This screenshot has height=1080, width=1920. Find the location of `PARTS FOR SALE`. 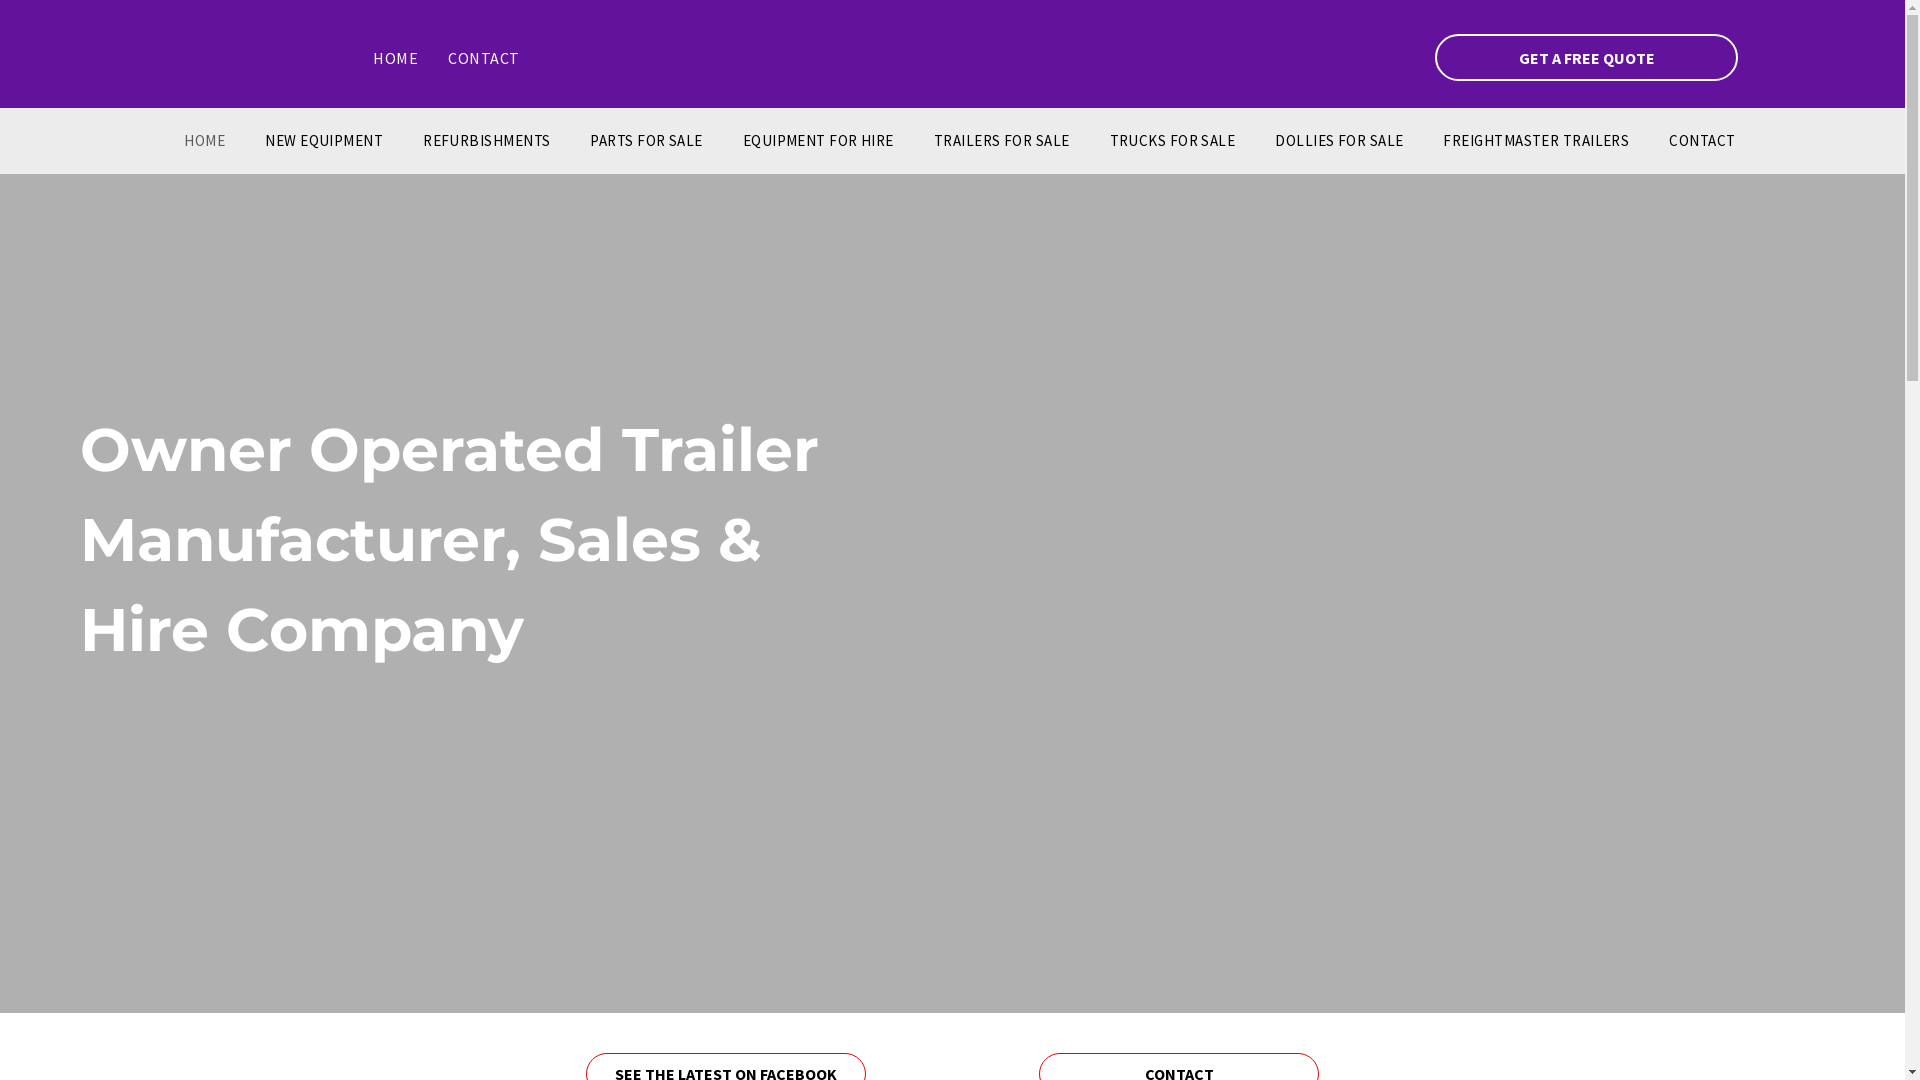

PARTS FOR SALE is located at coordinates (646, 142).